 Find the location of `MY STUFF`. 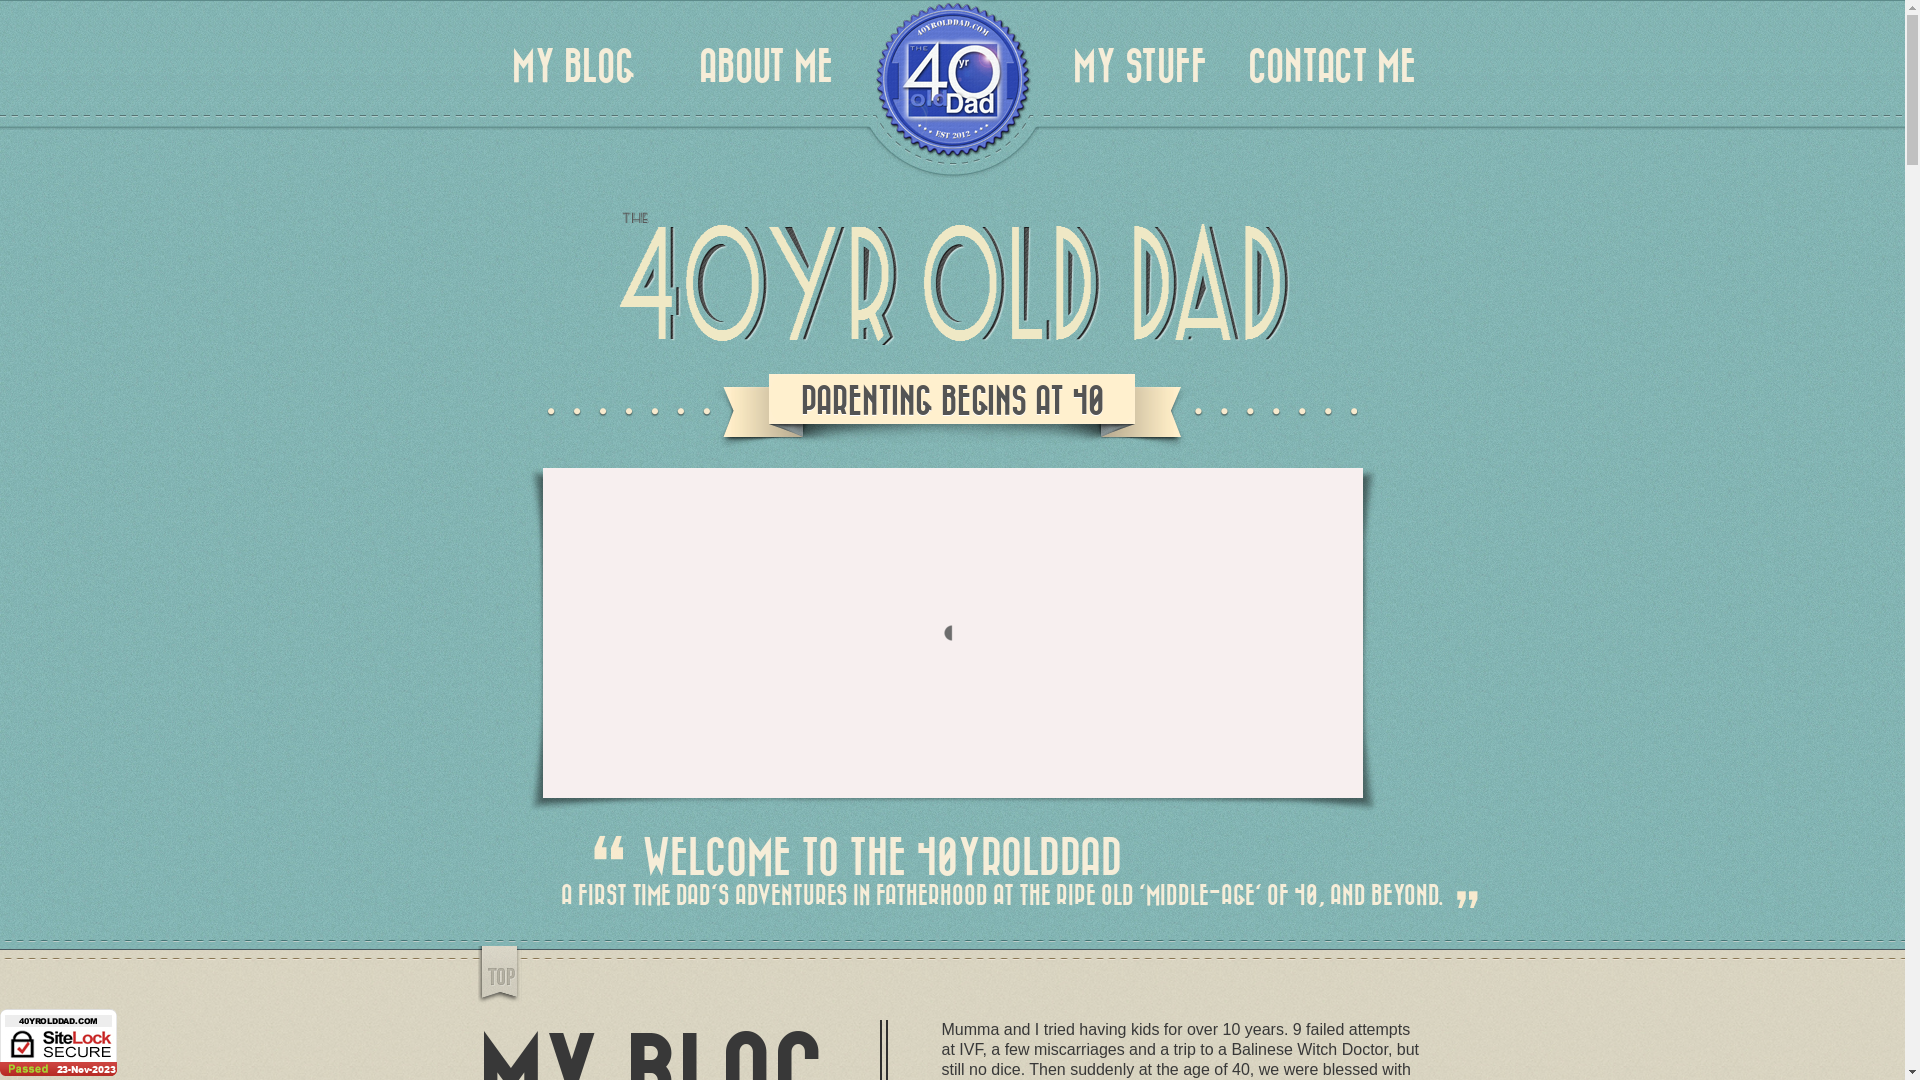

MY STUFF is located at coordinates (1140, 68).